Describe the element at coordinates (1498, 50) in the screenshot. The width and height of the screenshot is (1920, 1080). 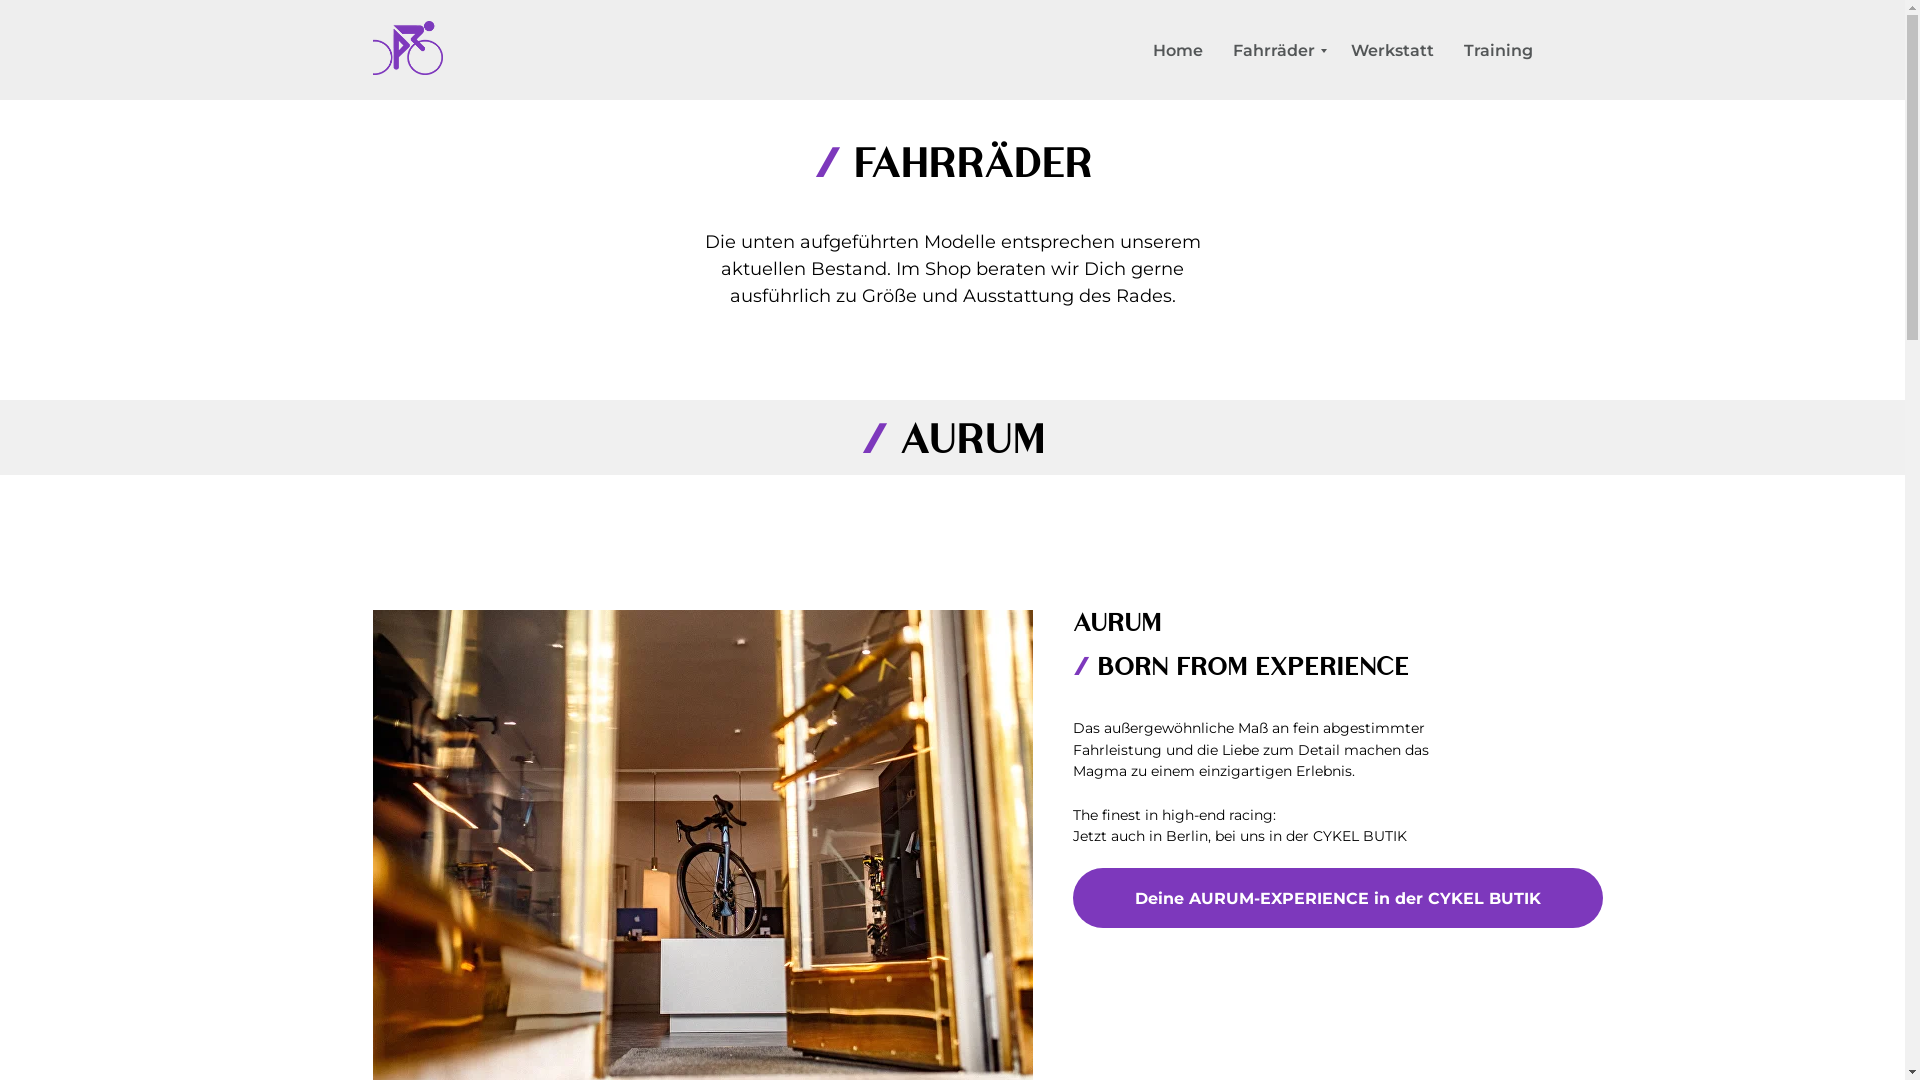
I see `Training` at that location.